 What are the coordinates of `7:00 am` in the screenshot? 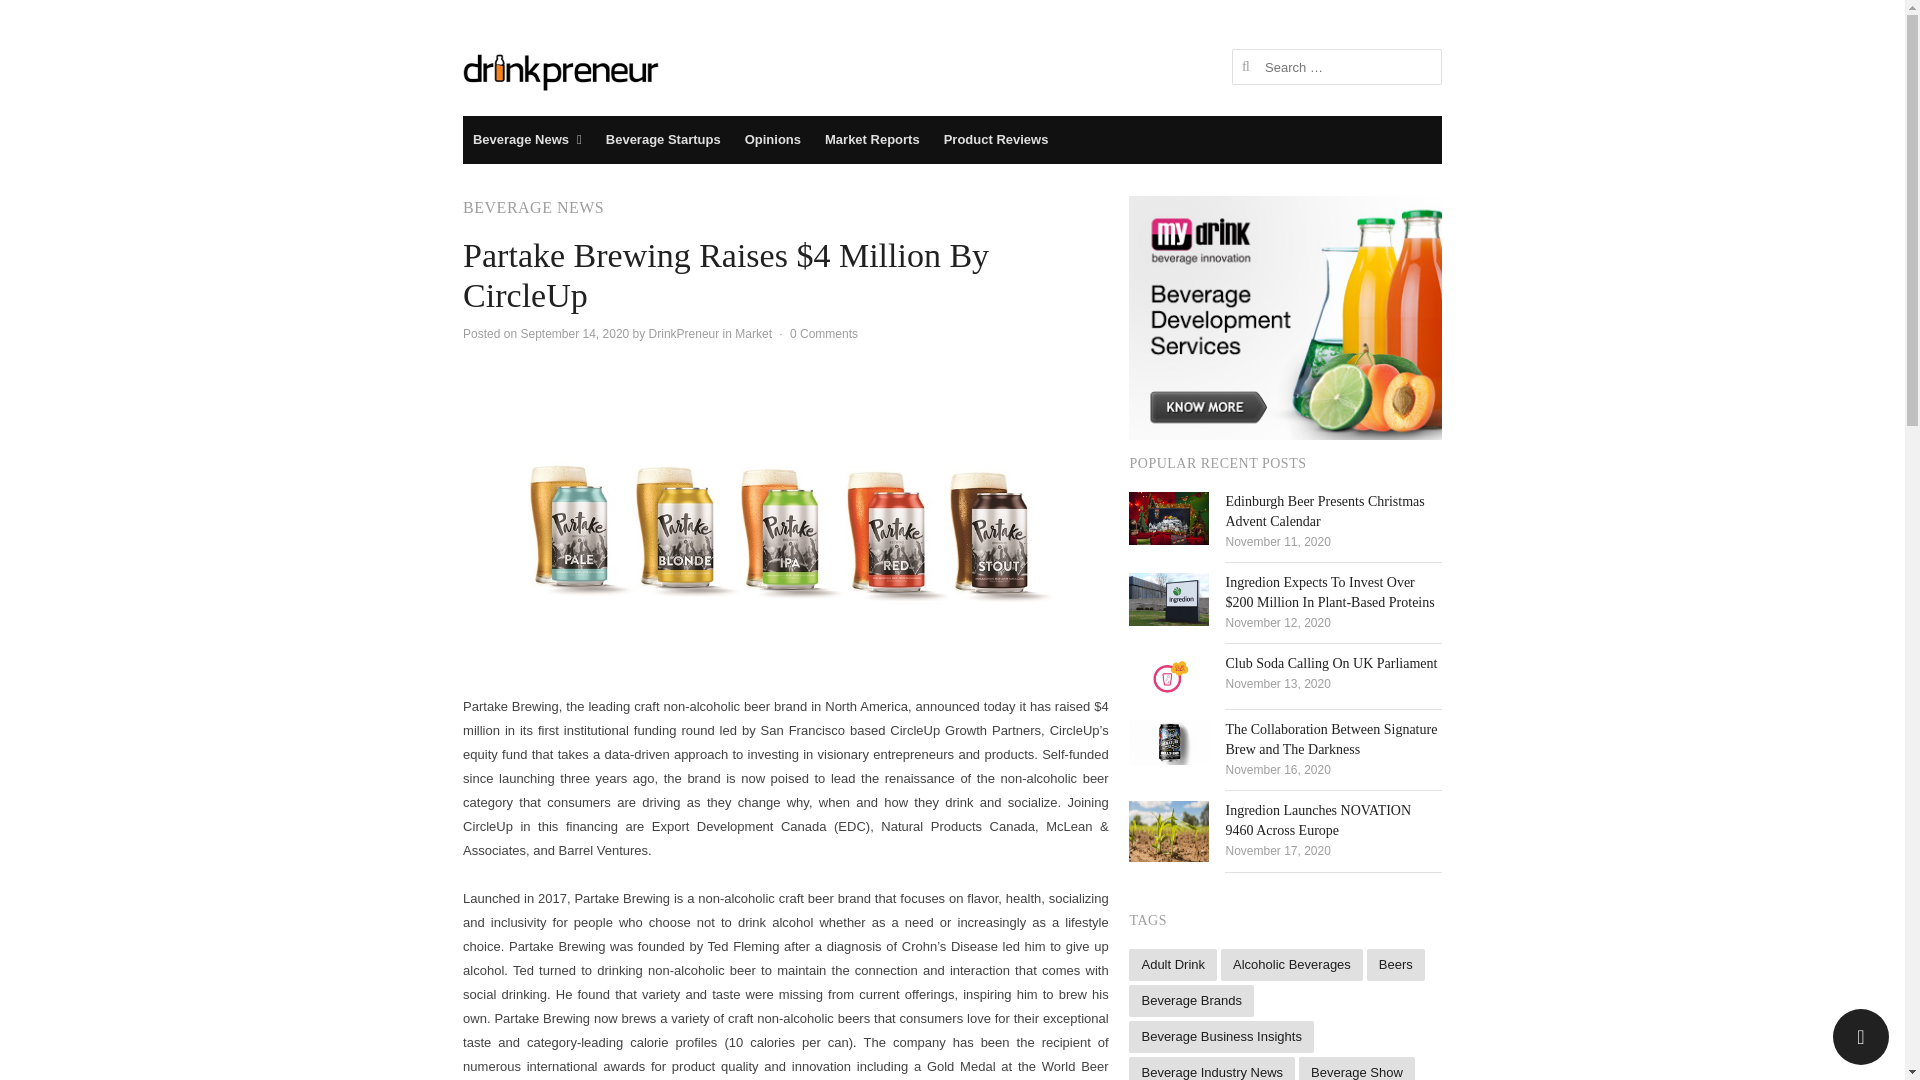 It's located at (574, 334).